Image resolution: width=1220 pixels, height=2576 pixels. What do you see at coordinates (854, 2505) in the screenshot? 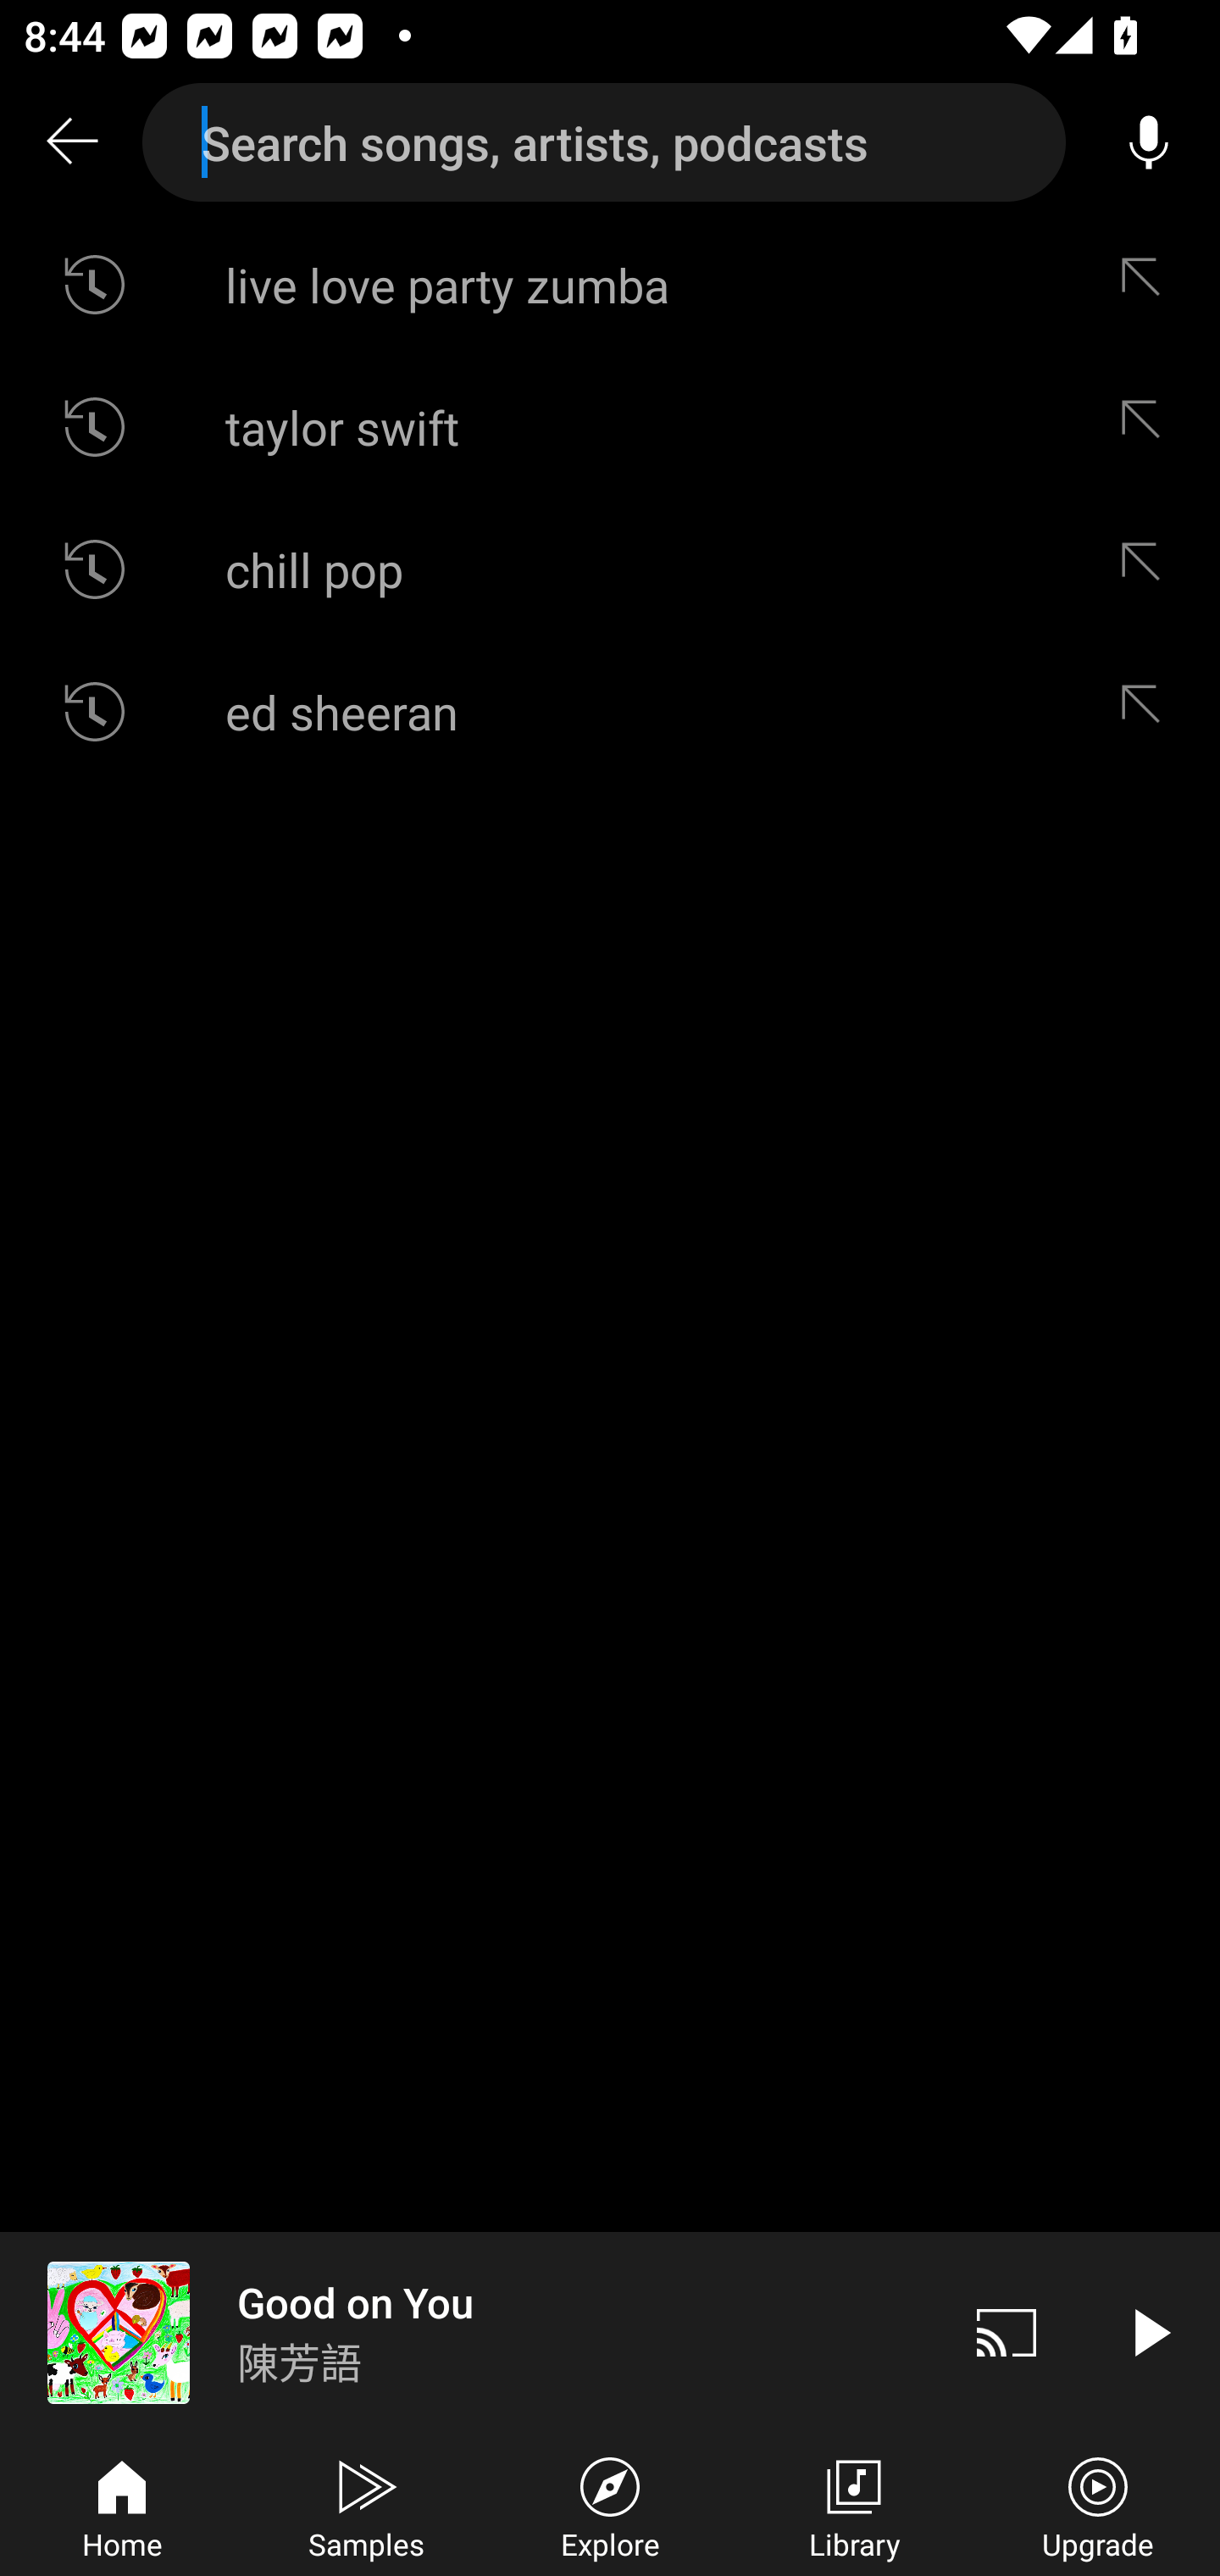
I see `Library` at bounding box center [854, 2505].